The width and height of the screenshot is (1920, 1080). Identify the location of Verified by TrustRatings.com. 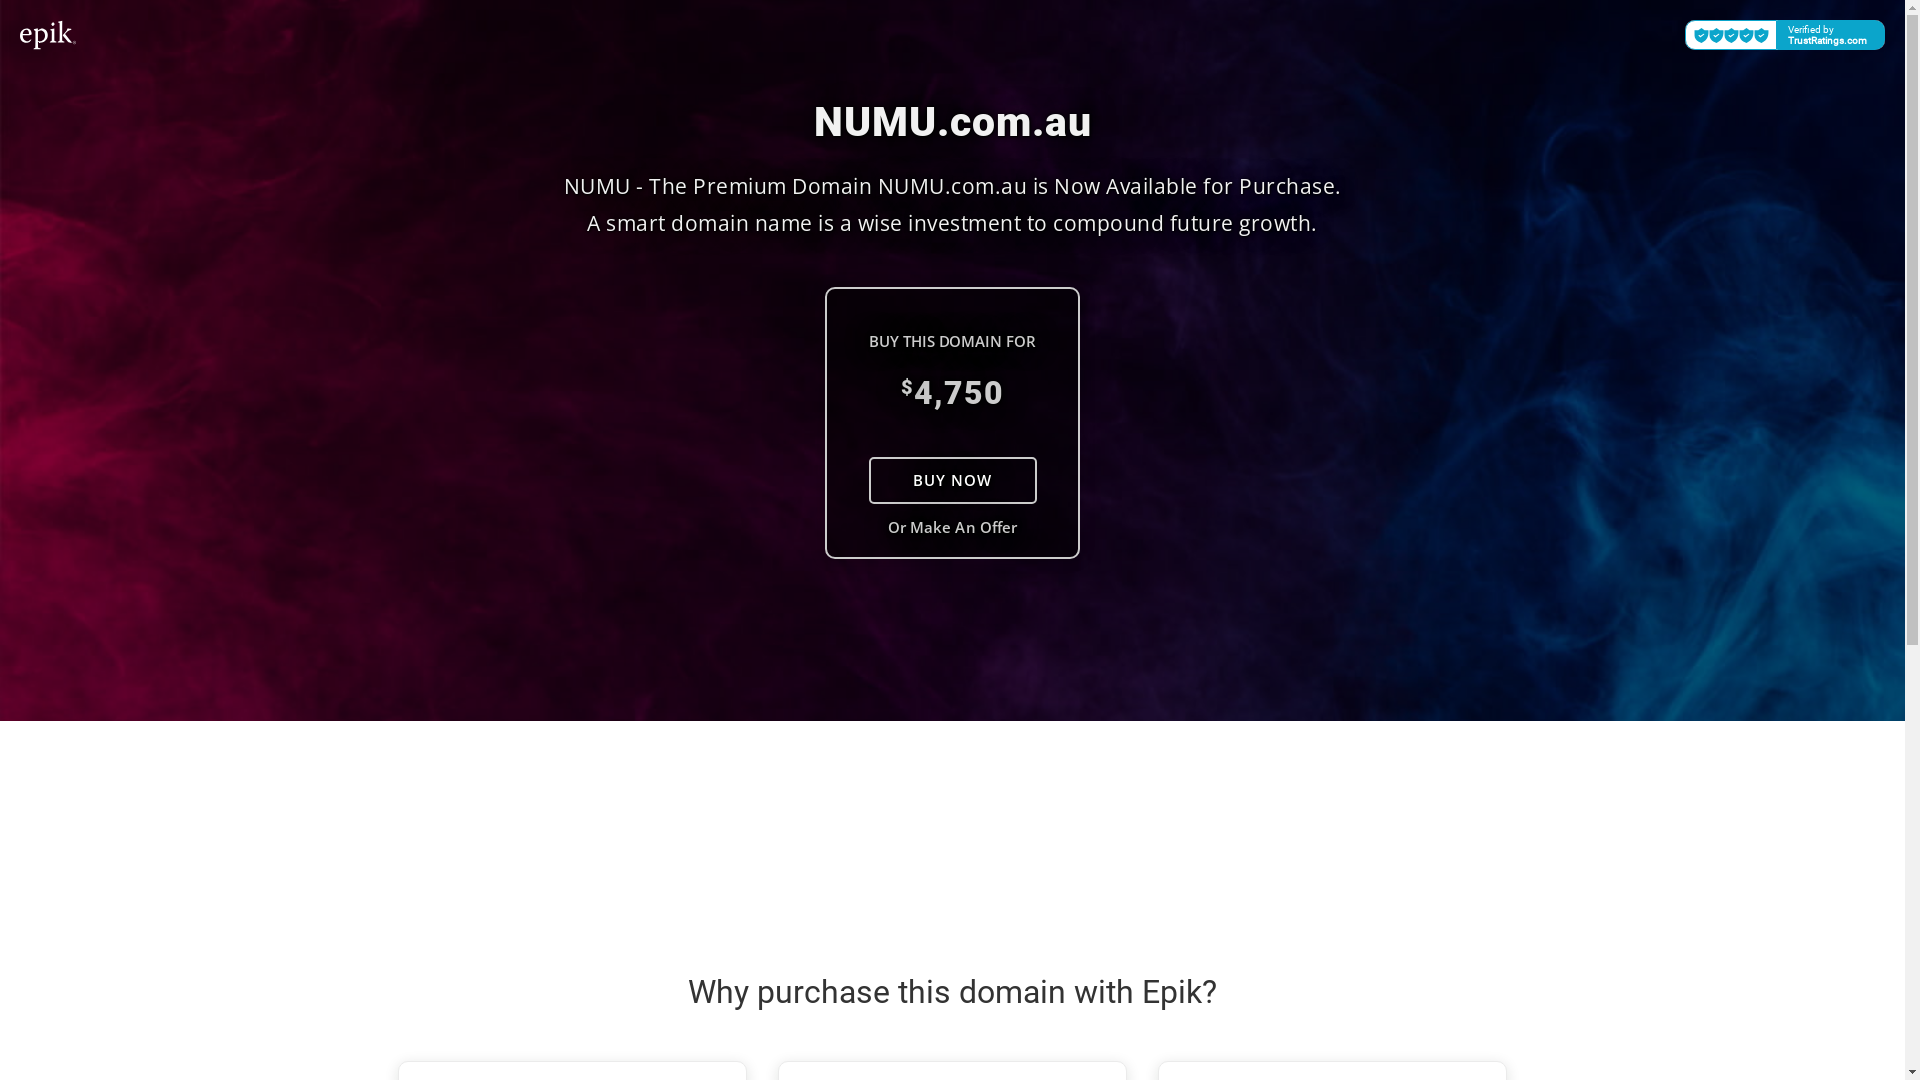
(1785, 35).